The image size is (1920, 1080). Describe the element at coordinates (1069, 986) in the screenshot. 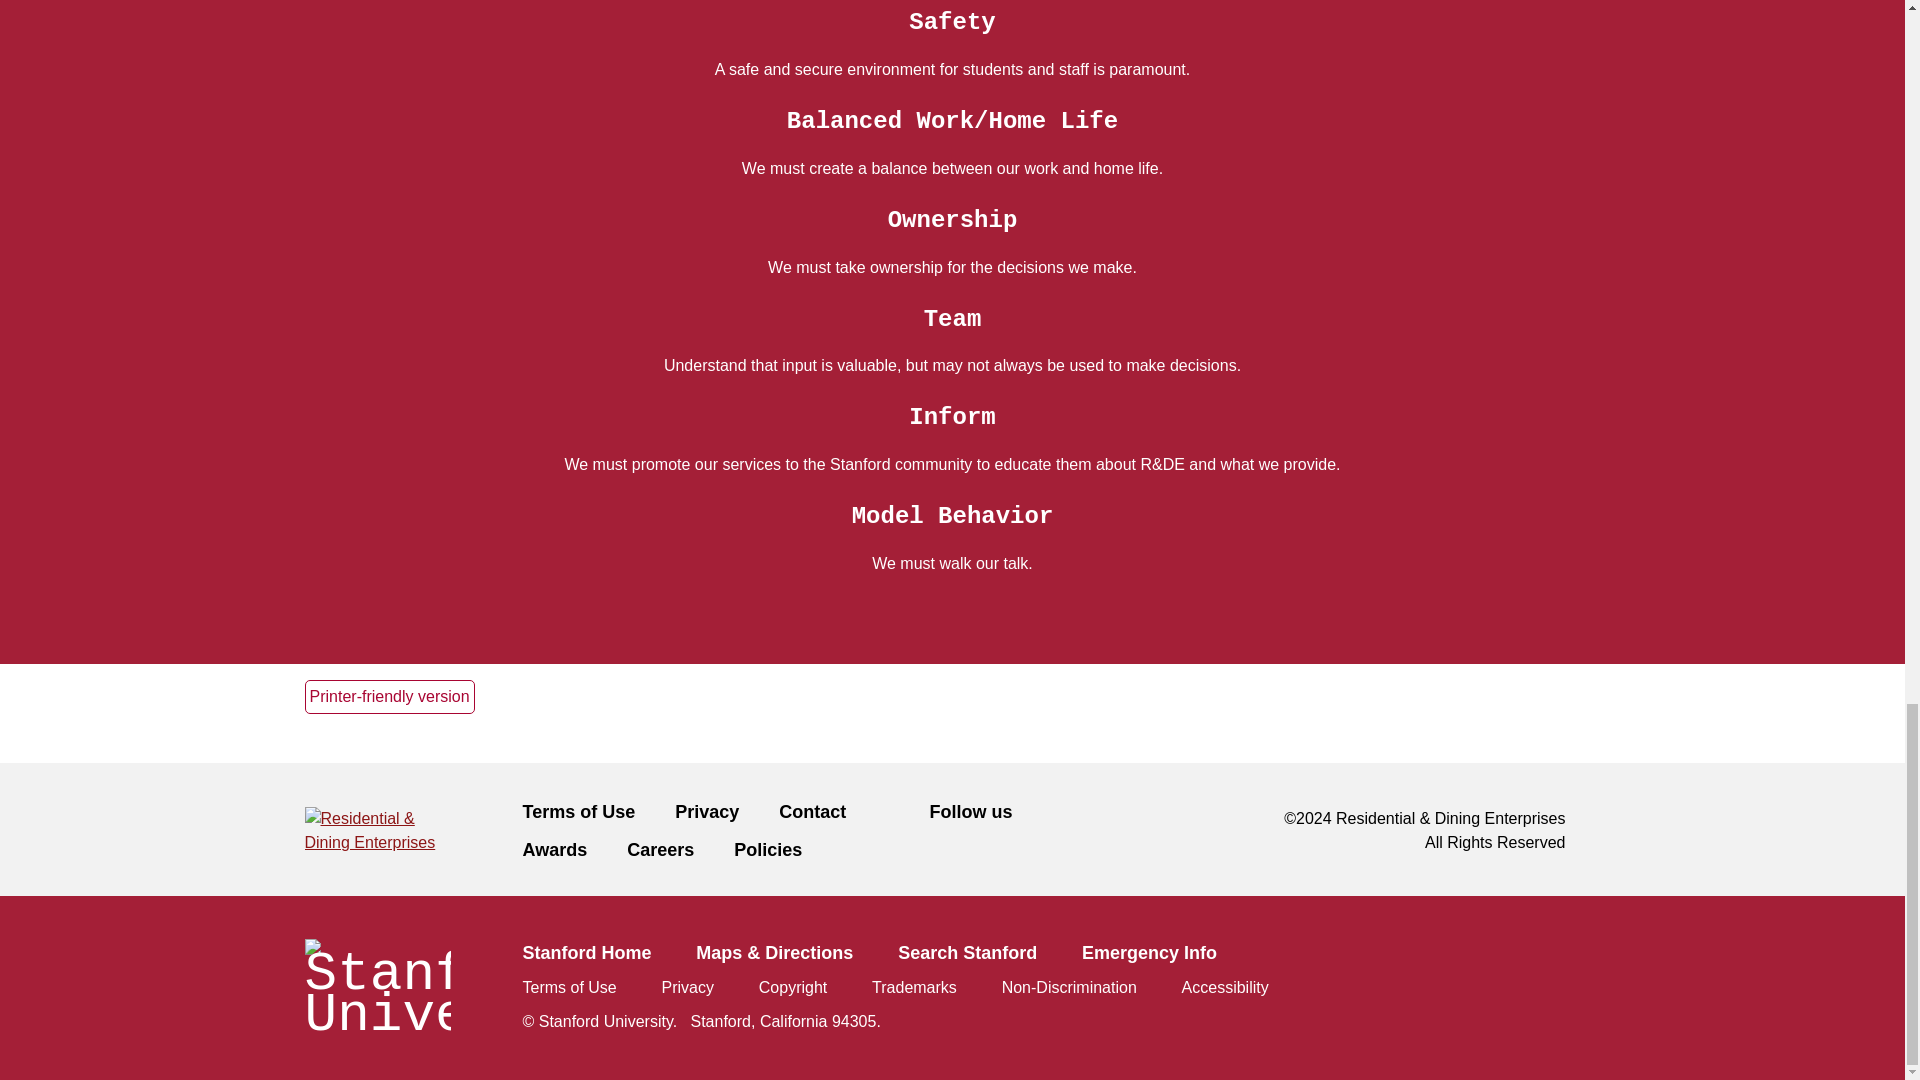

I see `Non-discrimination policy` at that location.